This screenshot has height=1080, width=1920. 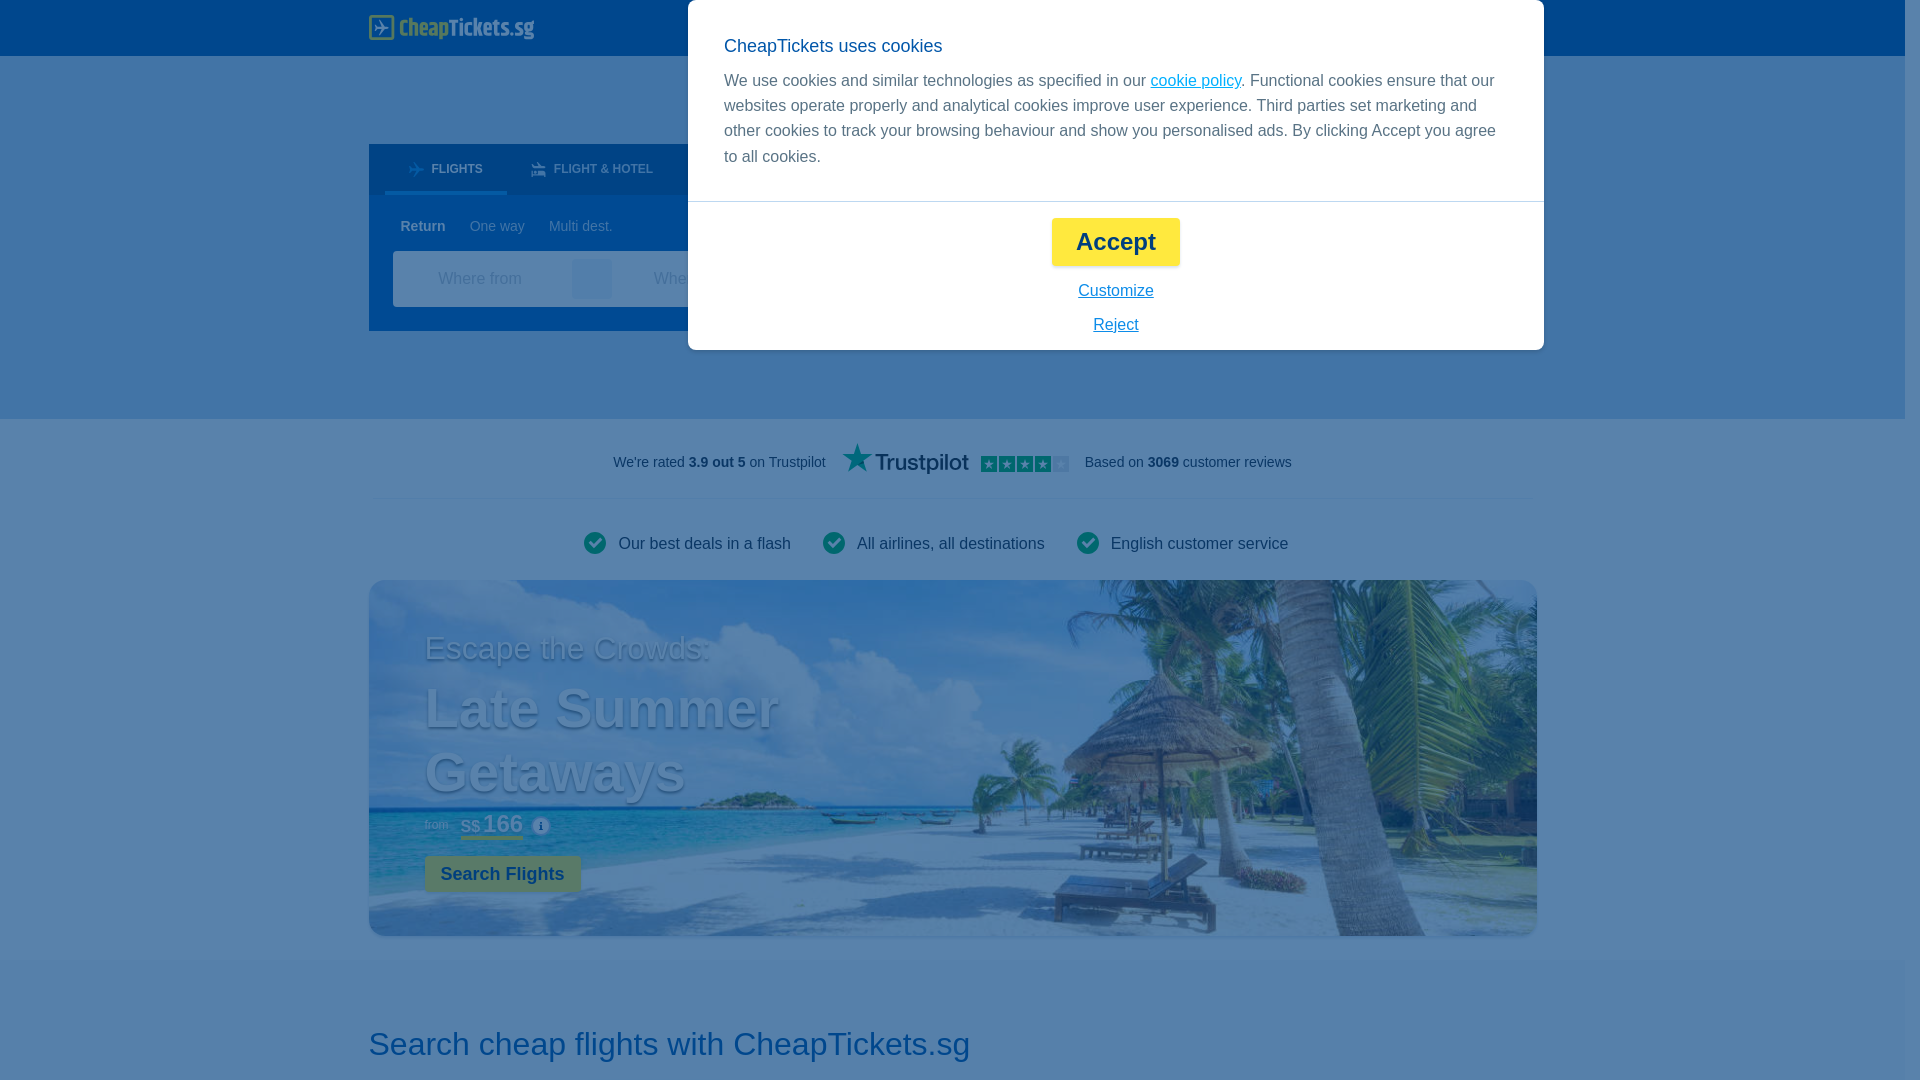 What do you see at coordinates (1188, 462) in the screenshot?
I see `Based on 3069 customer reviews` at bounding box center [1188, 462].